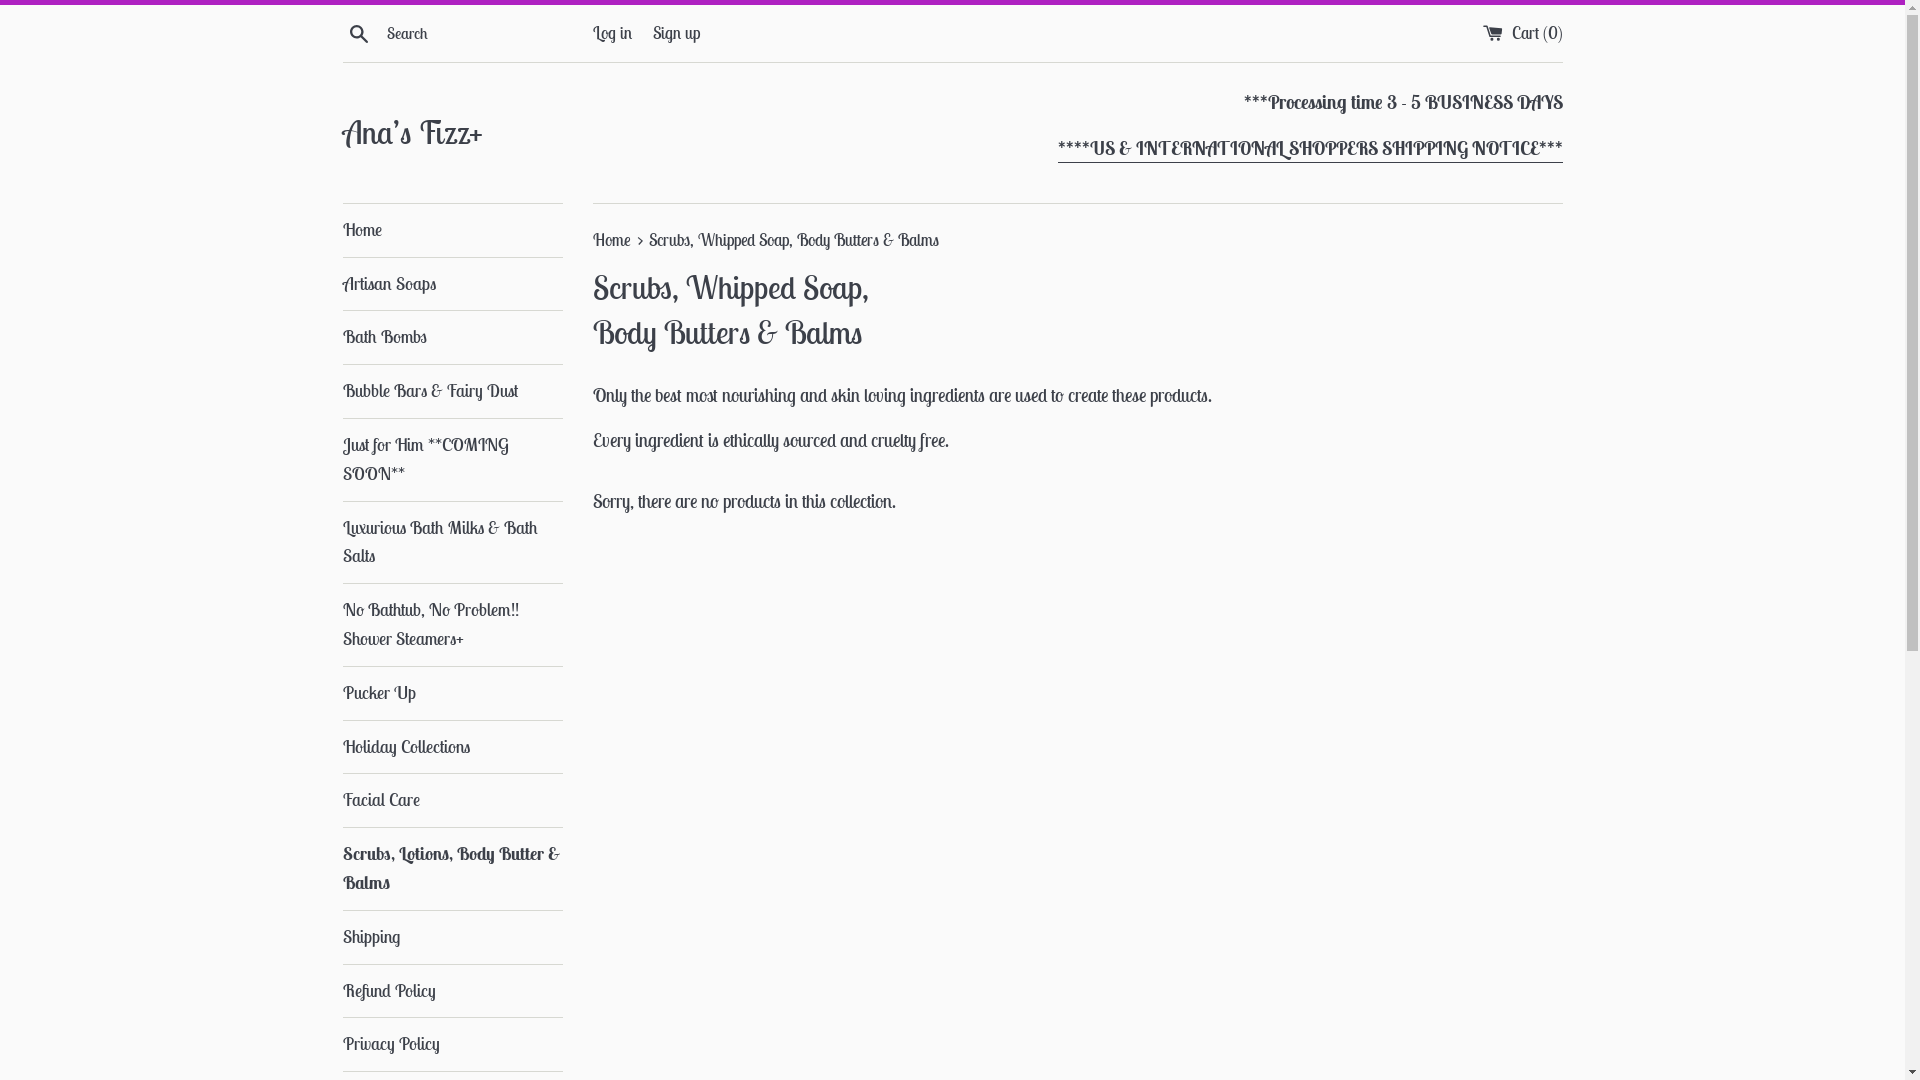  What do you see at coordinates (452, 230) in the screenshot?
I see `Home` at bounding box center [452, 230].